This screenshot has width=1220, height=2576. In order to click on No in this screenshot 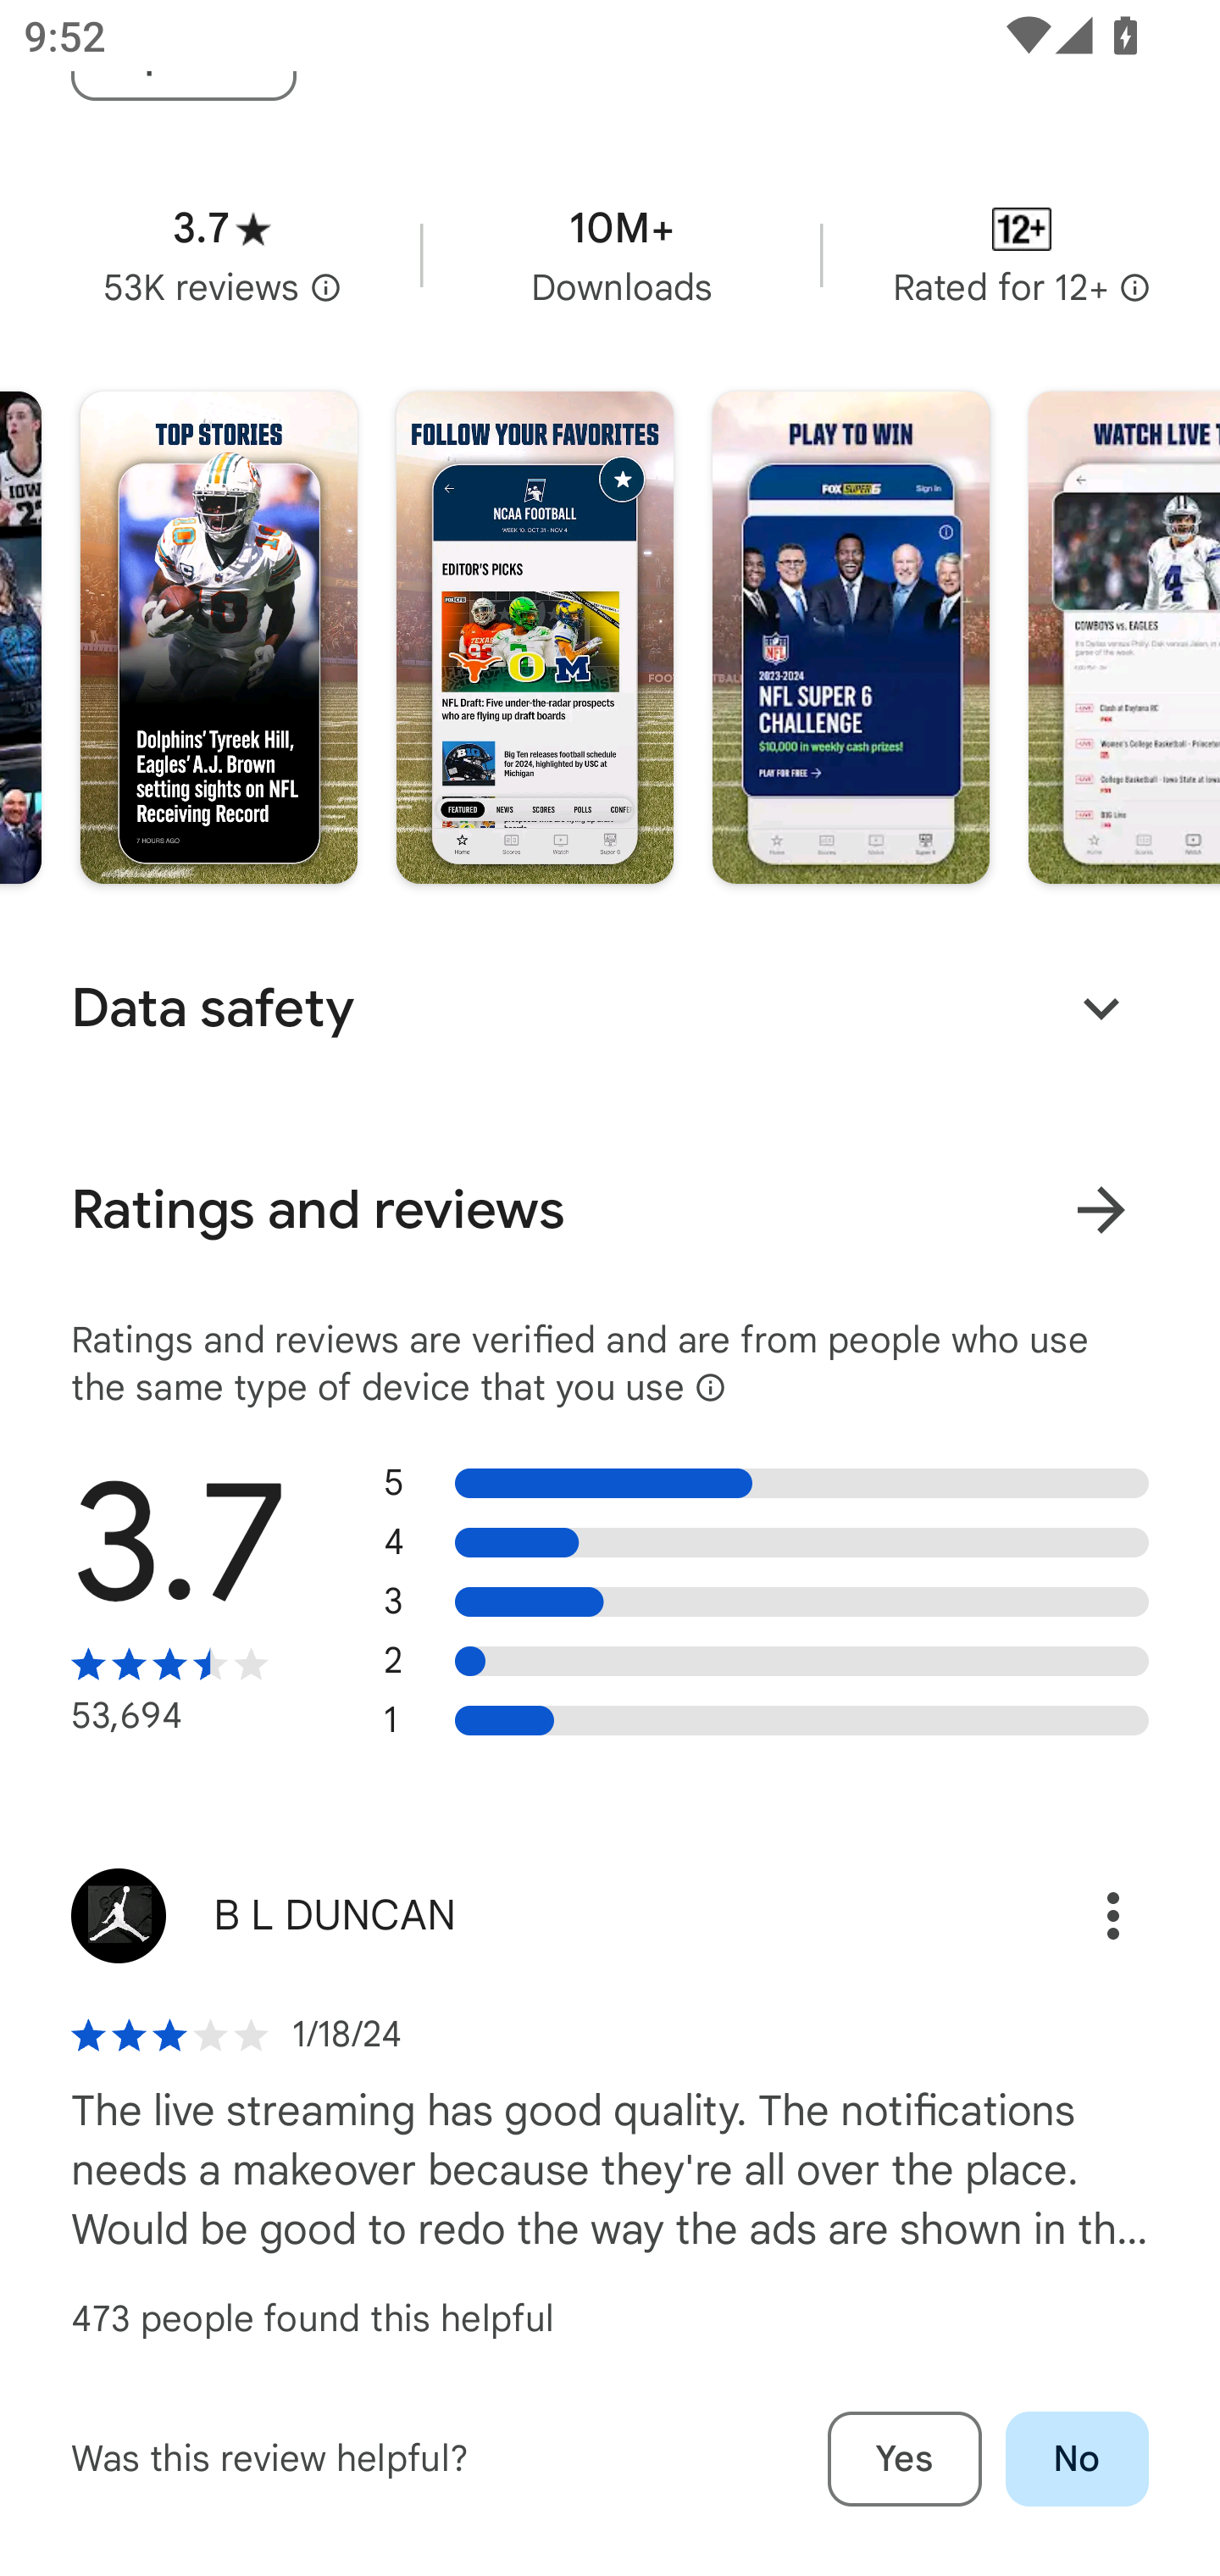, I will do `click(1077, 2459)`.